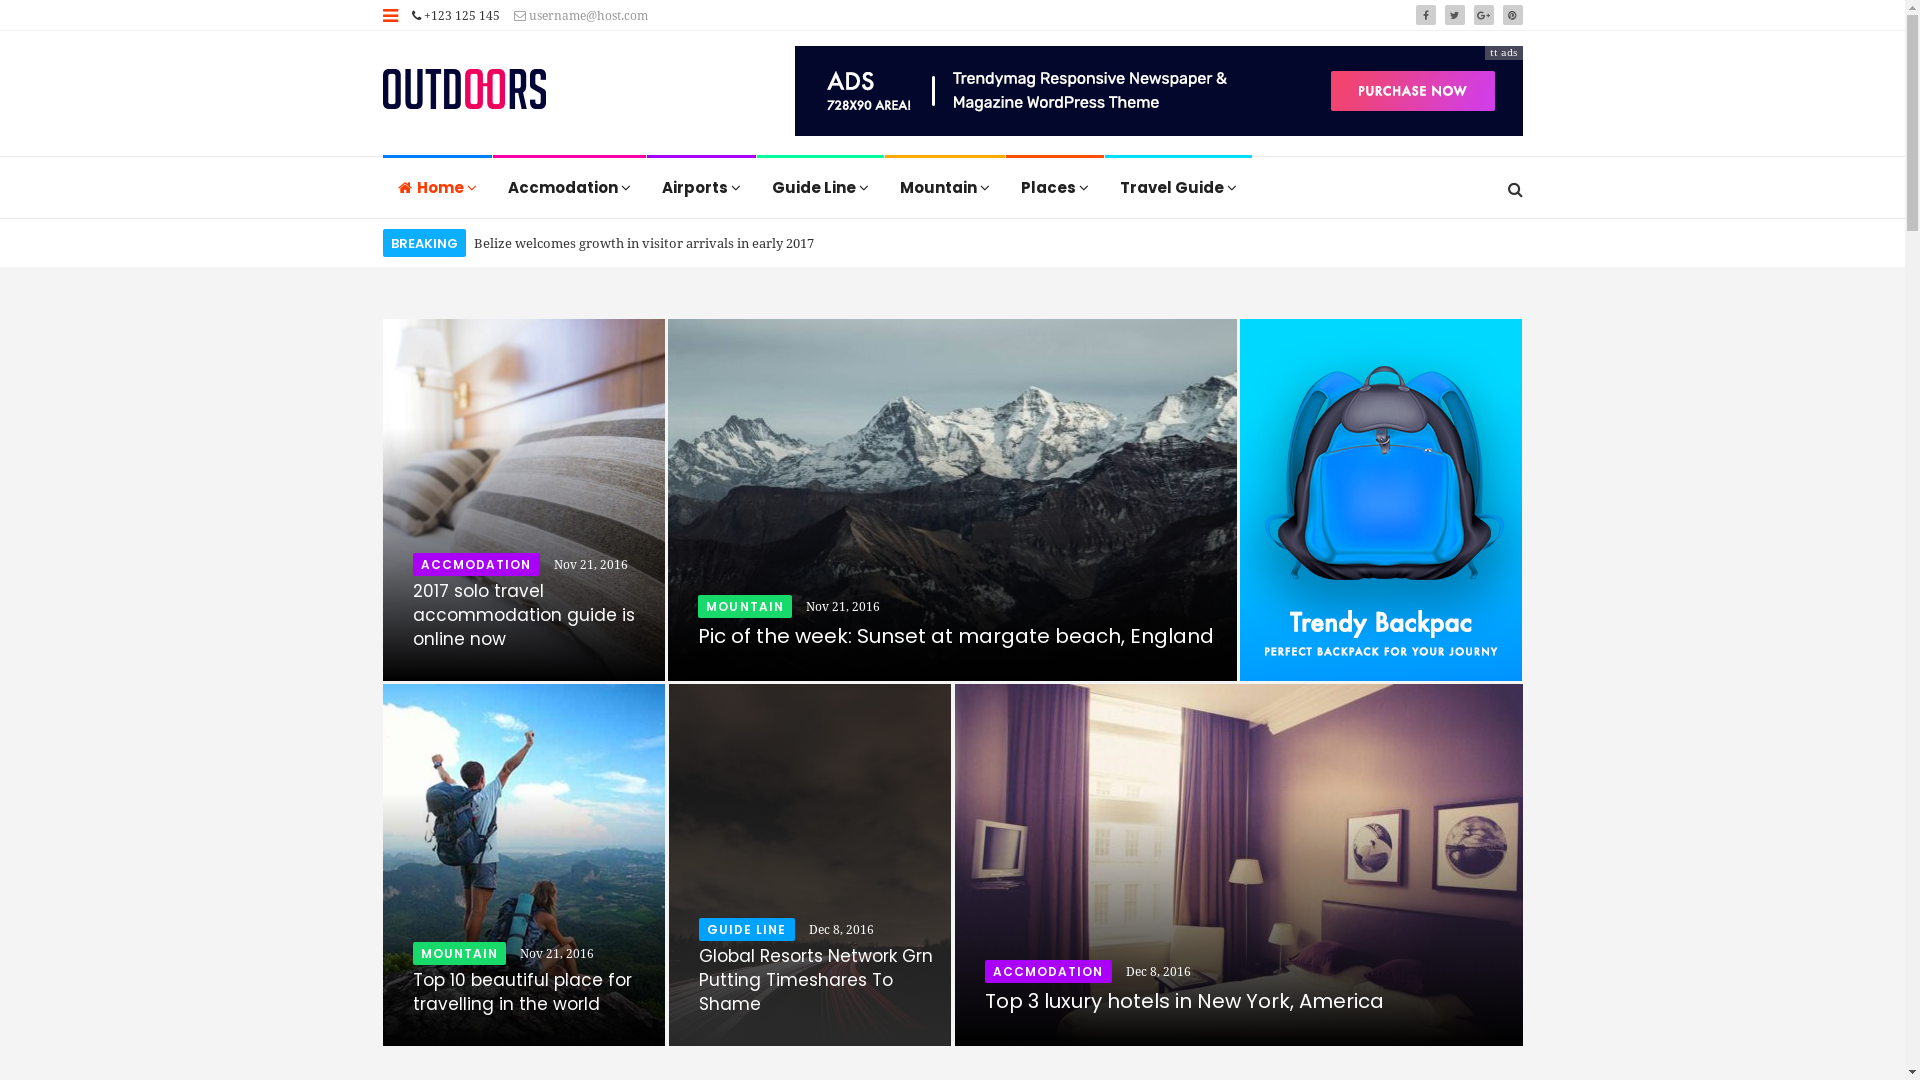 This screenshot has height=1080, width=1920. I want to click on username@host.com, so click(581, 16).